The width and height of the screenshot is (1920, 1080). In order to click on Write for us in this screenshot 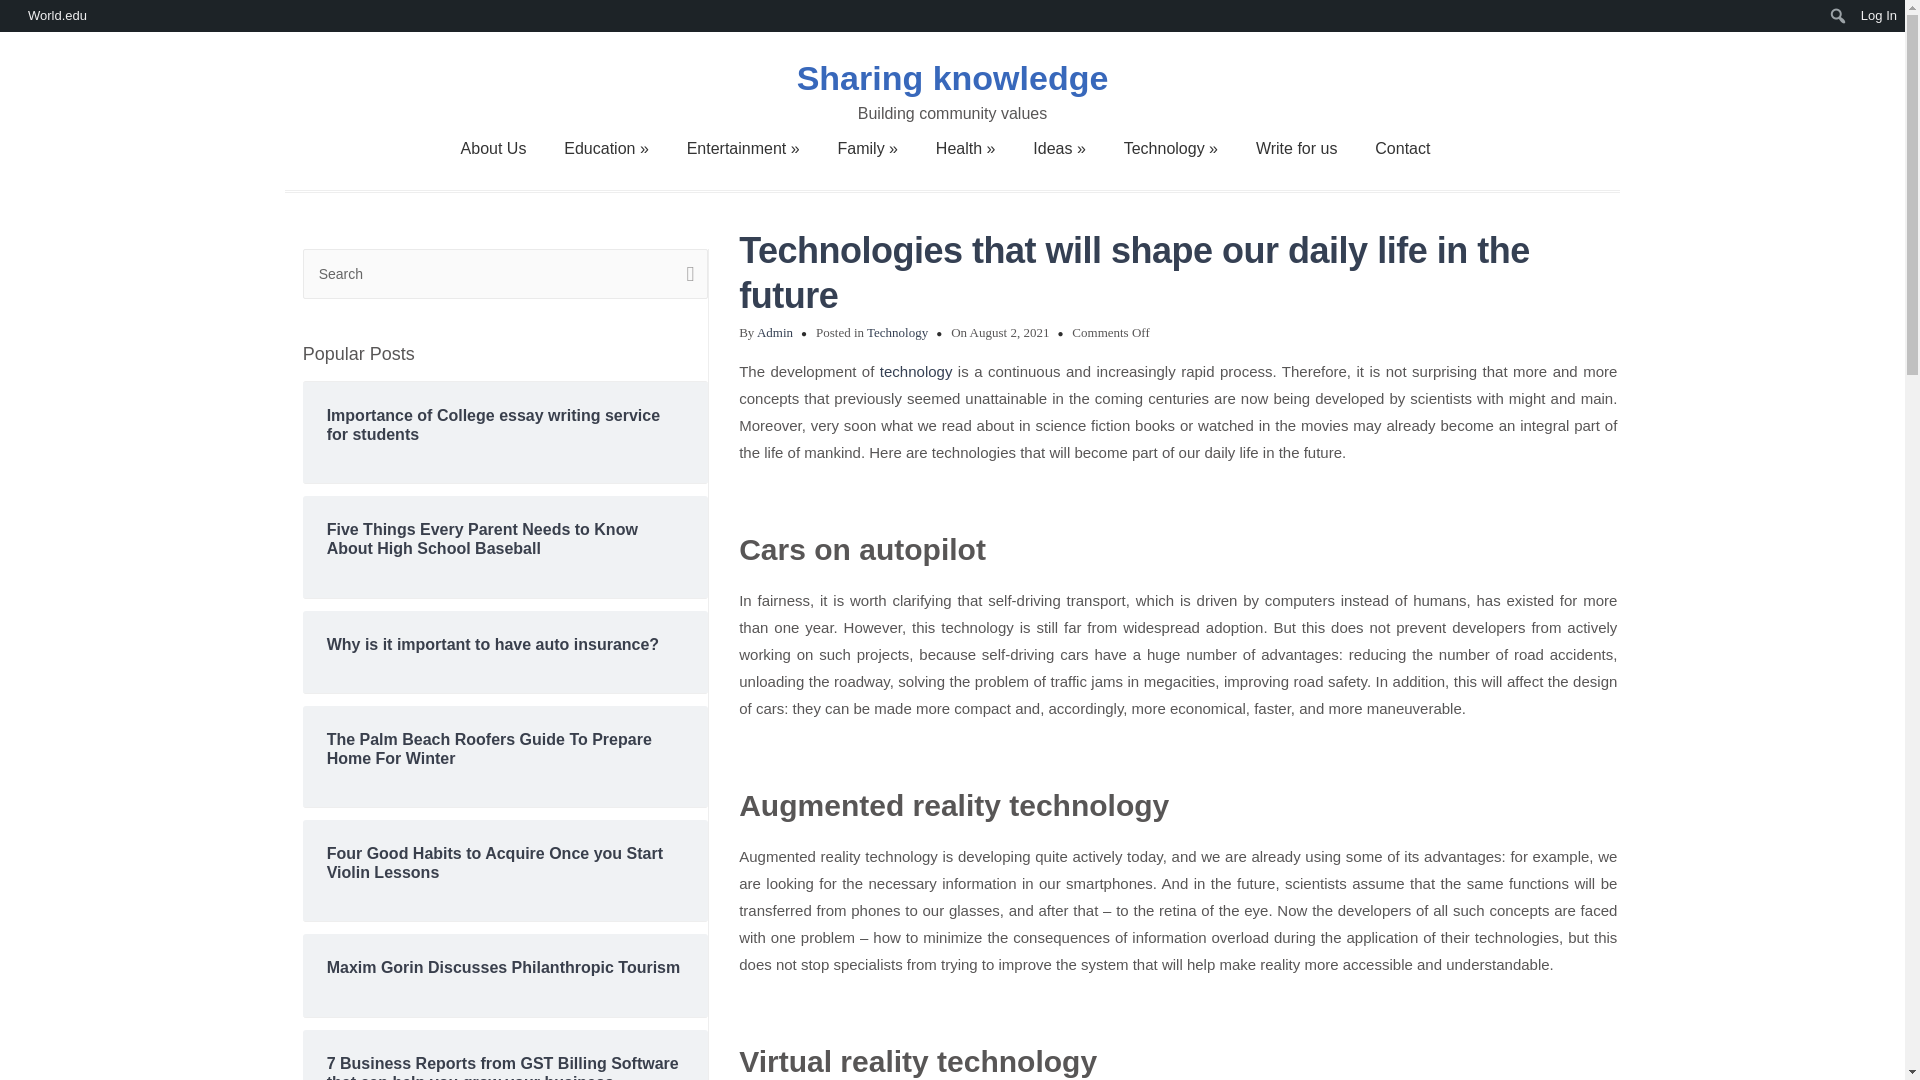, I will do `click(1296, 148)`.